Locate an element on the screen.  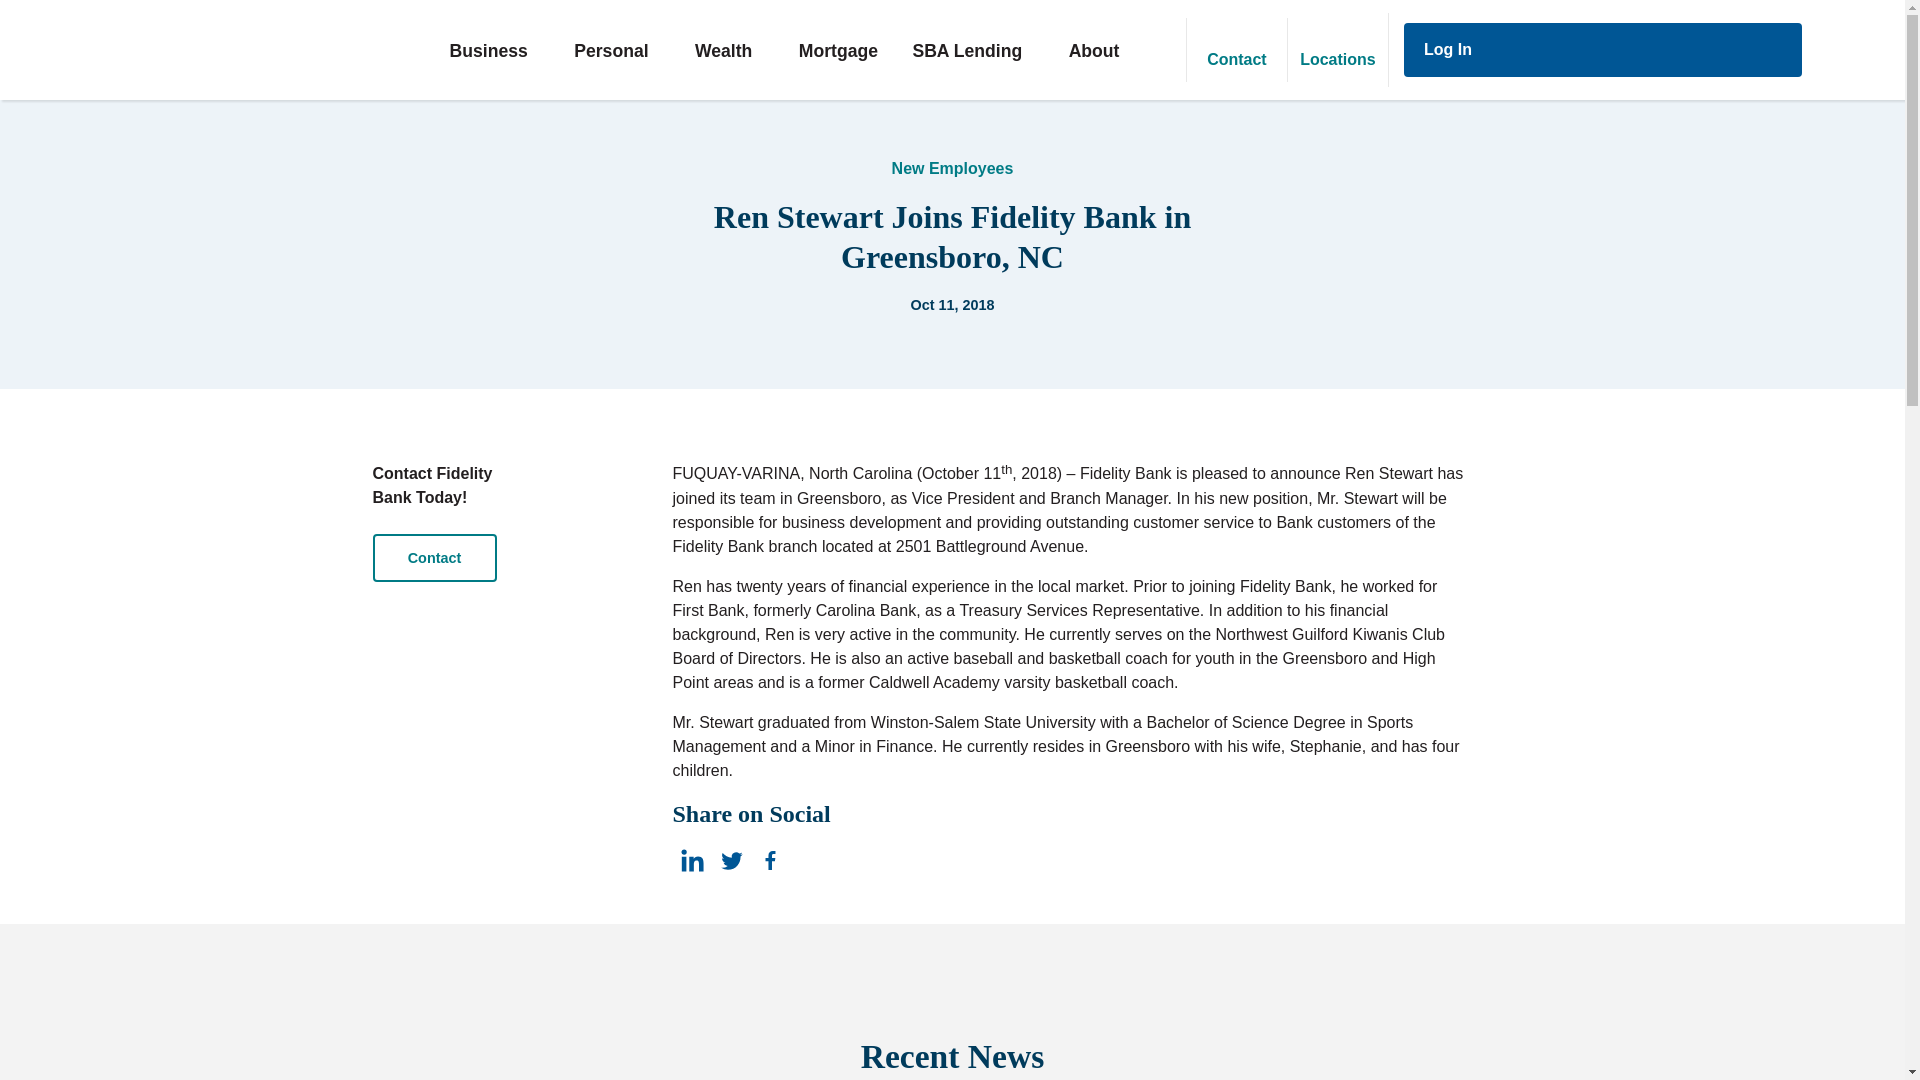
Personal is located at coordinates (622, 50).